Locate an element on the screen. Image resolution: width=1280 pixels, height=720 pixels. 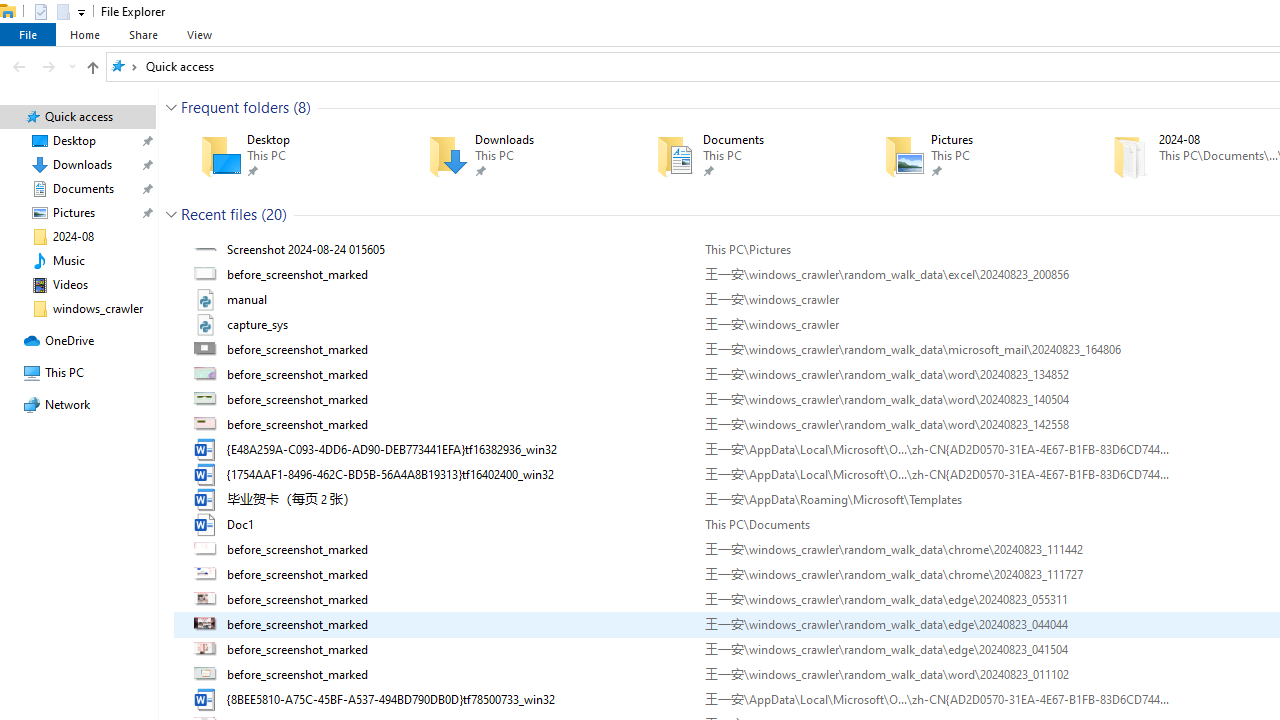
Name is located at coordinates (458, 699).